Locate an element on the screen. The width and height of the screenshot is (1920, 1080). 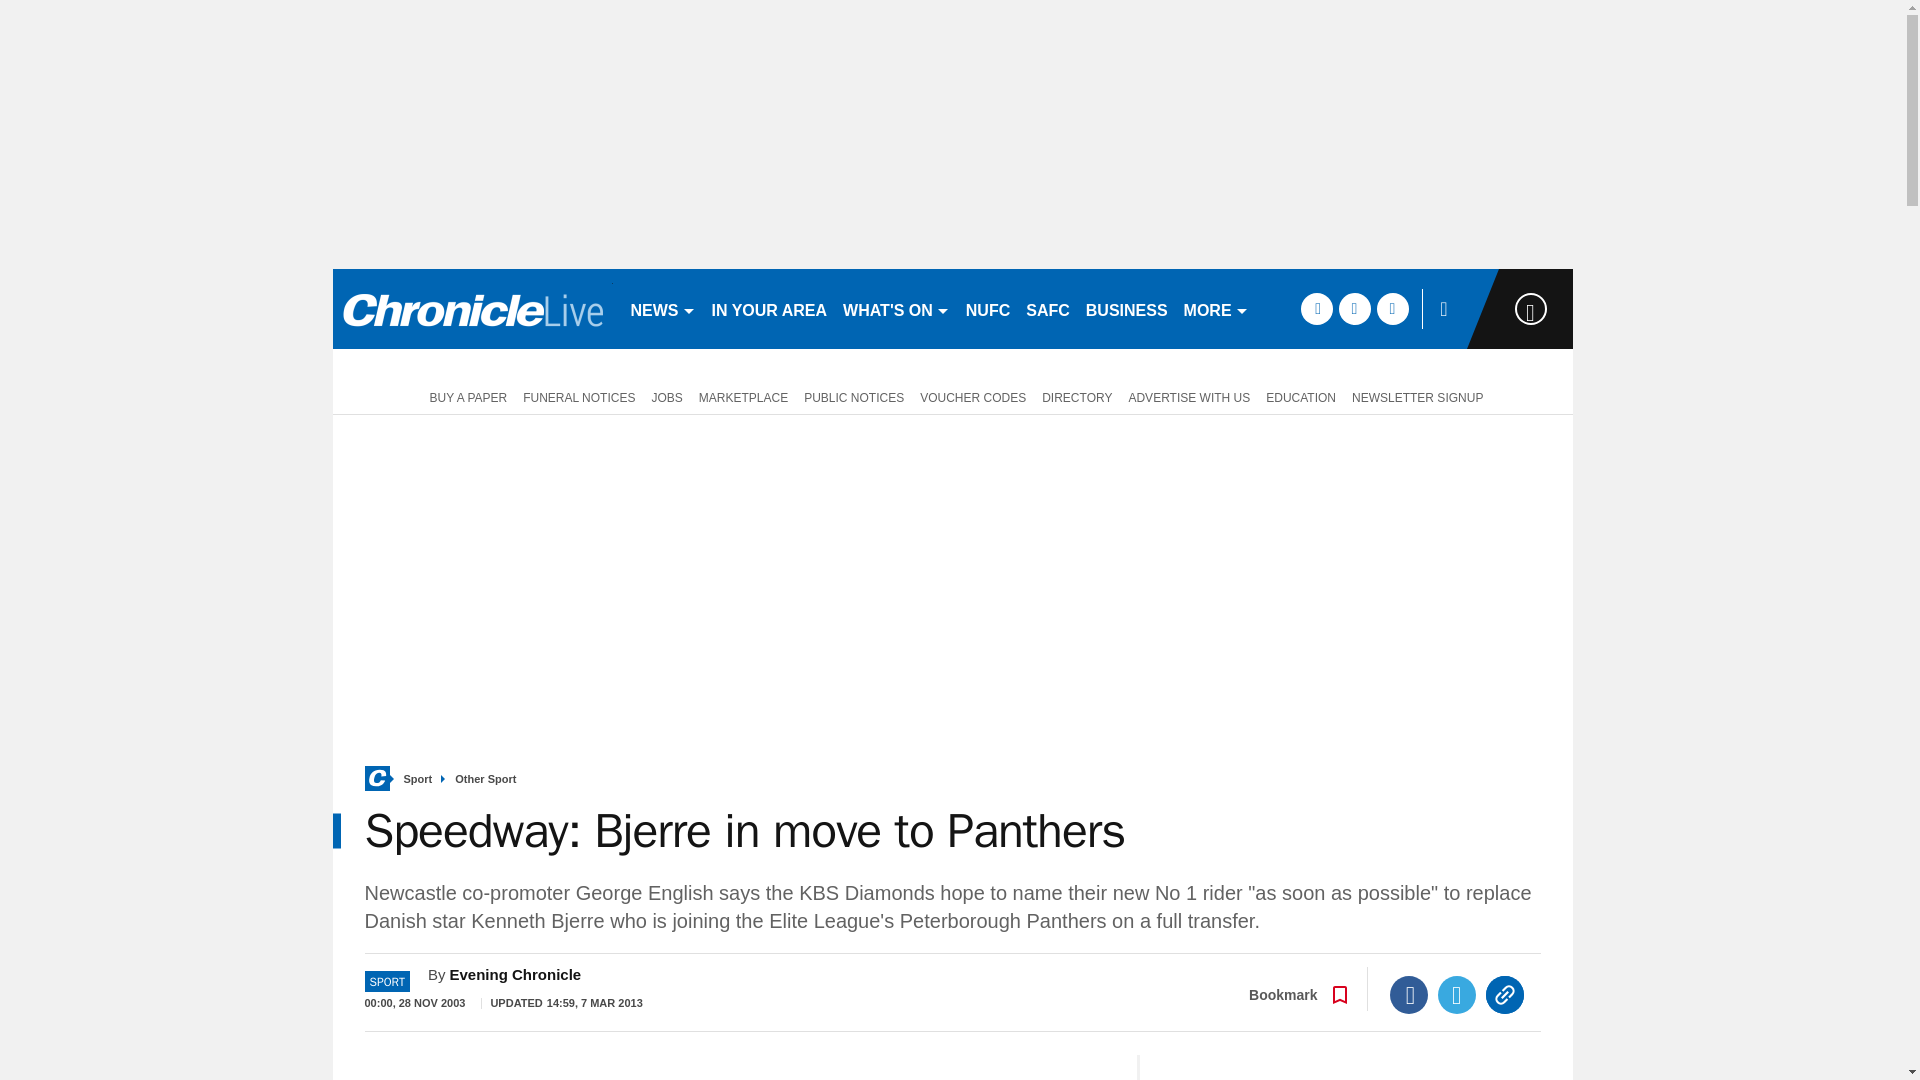
BUSINESS is located at coordinates (1126, 308).